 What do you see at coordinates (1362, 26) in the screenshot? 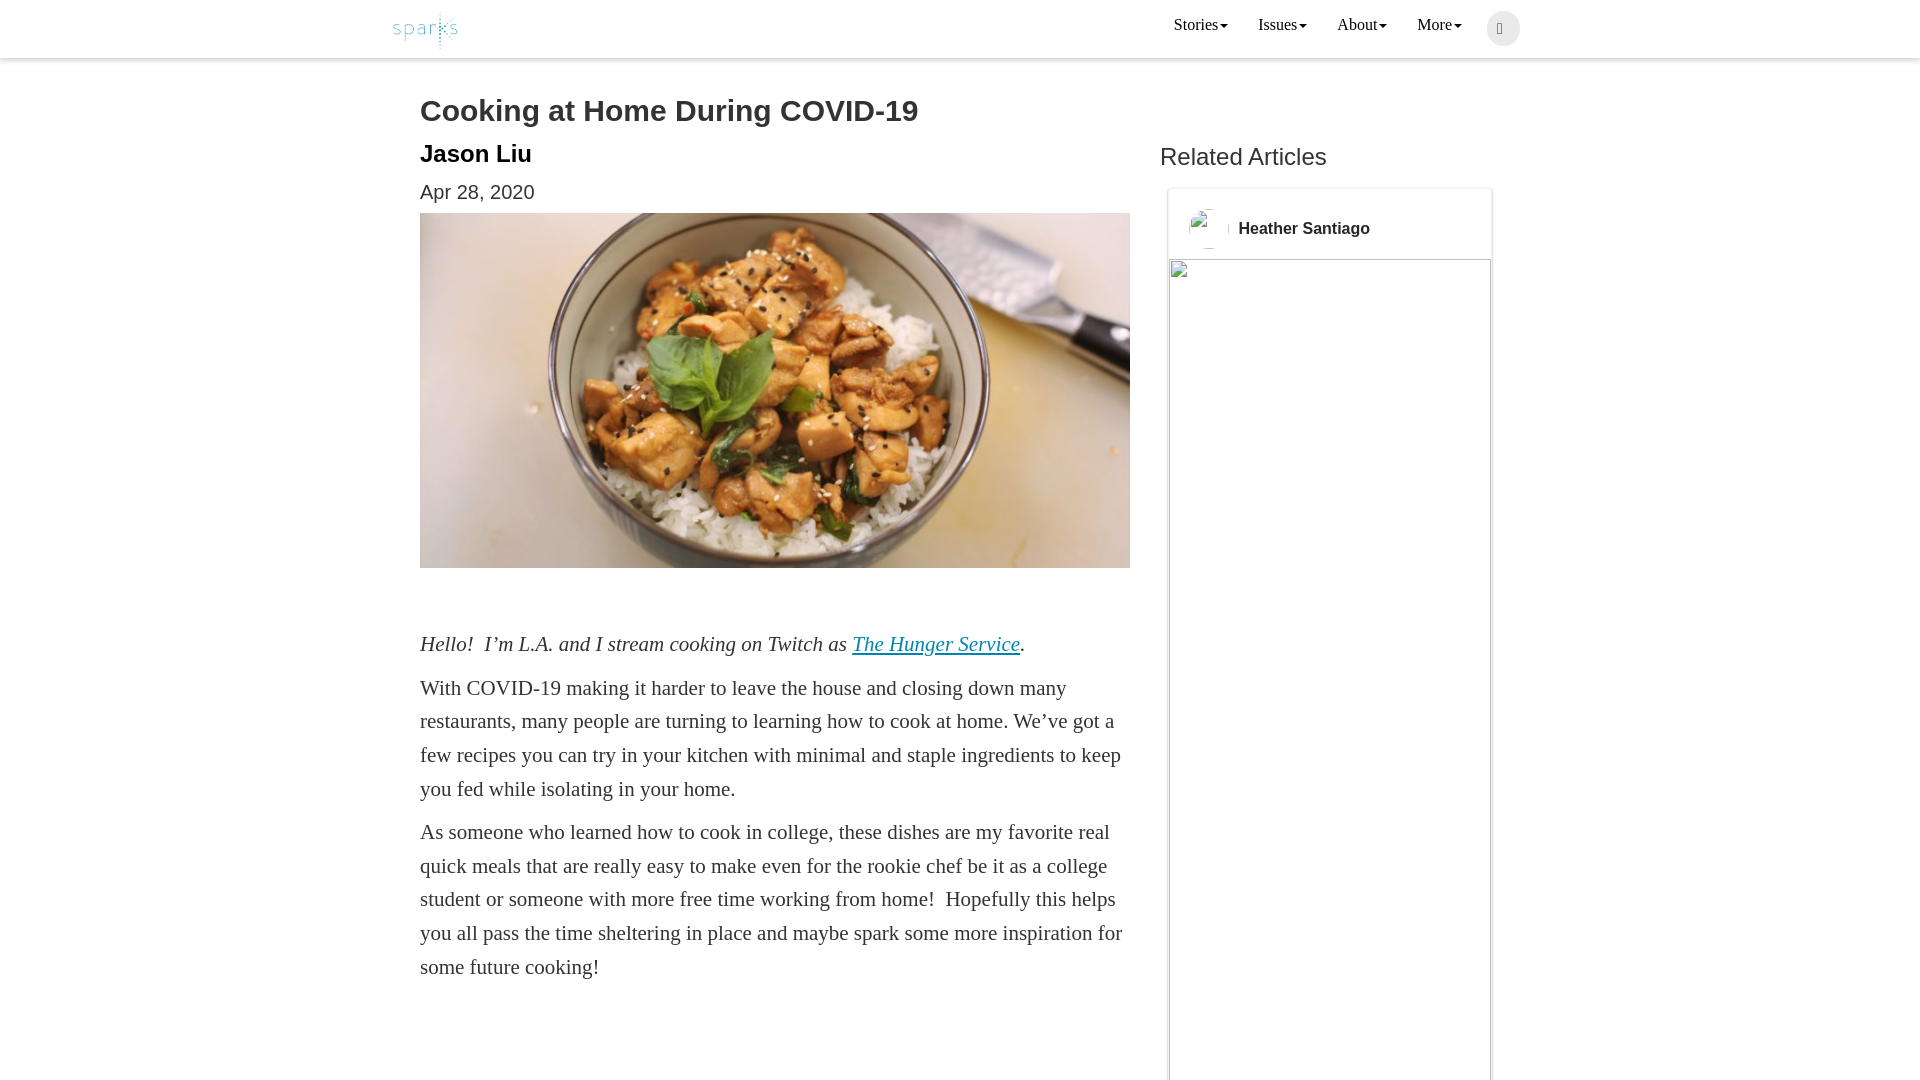
I see `About` at bounding box center [1362, 26].